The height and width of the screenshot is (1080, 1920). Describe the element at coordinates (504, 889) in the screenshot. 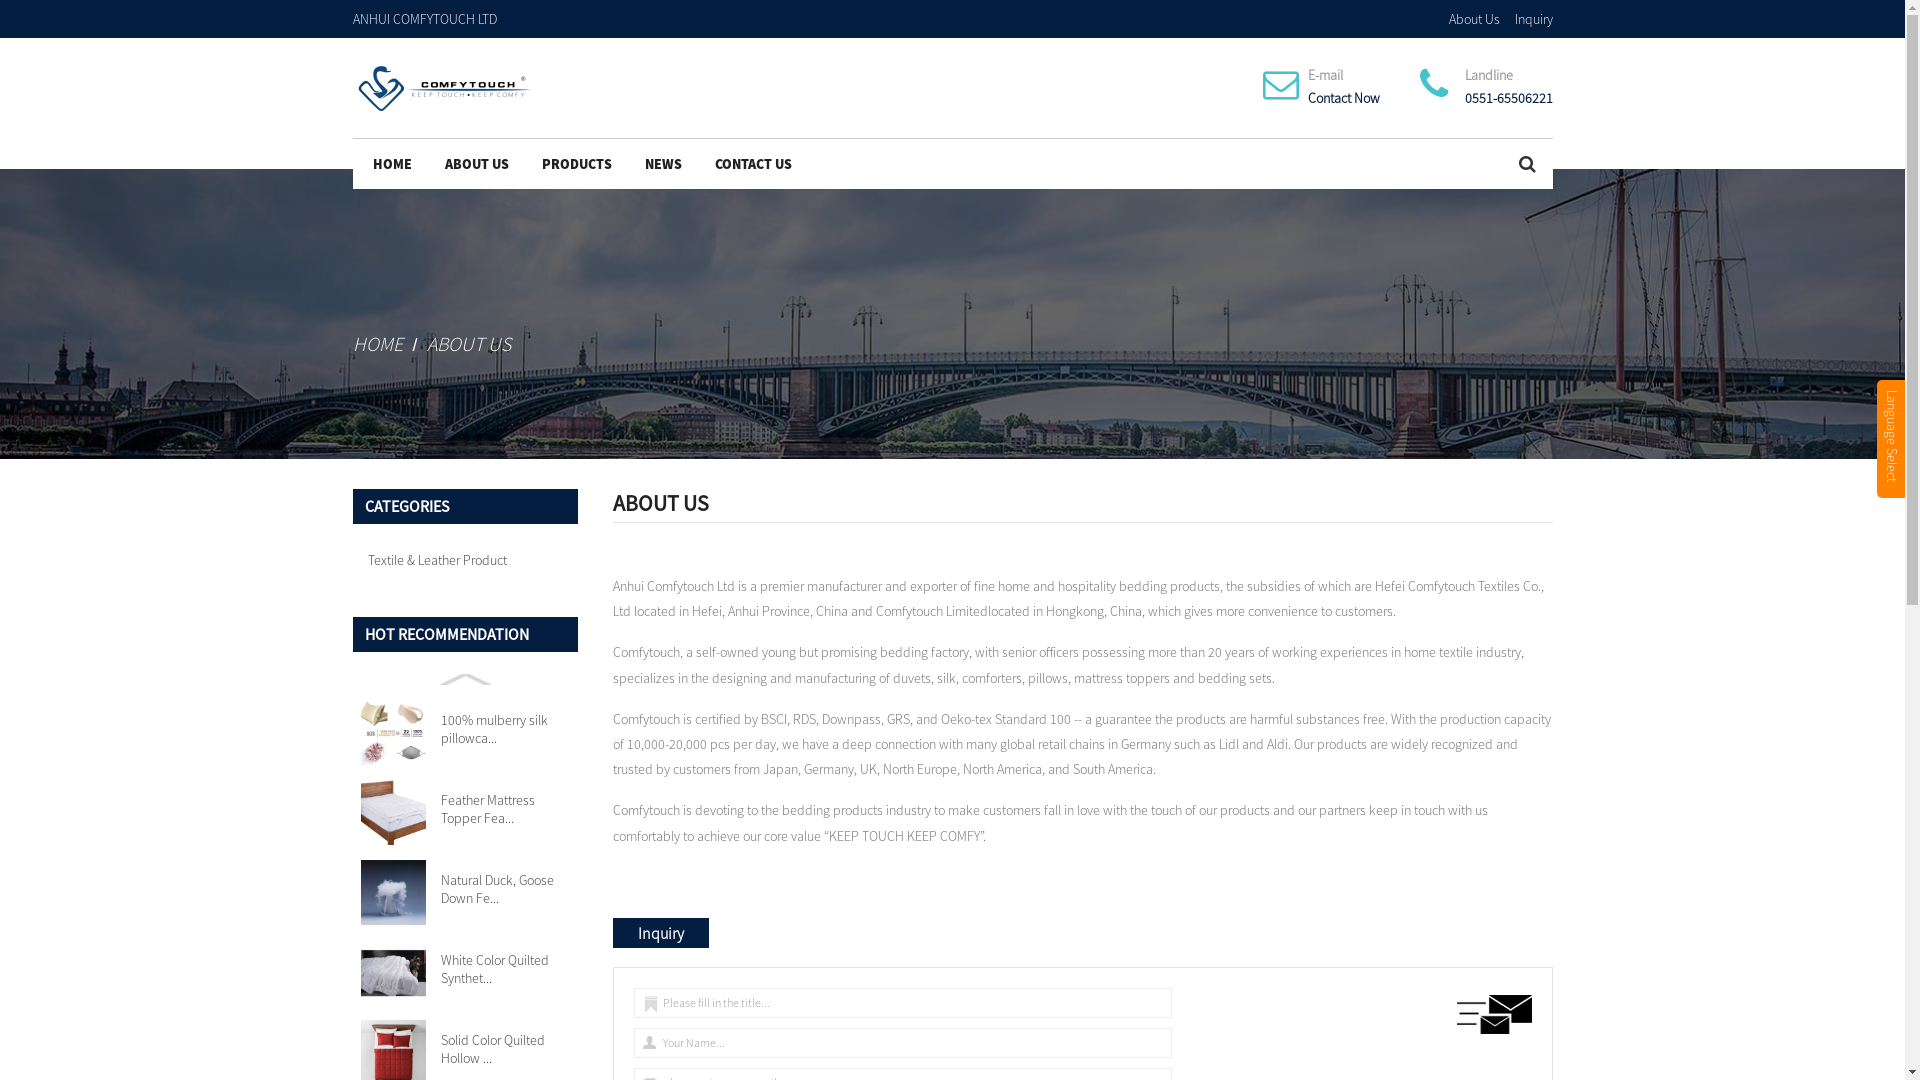

I see `Natural Duck, Goose Down Fe...` at that location.